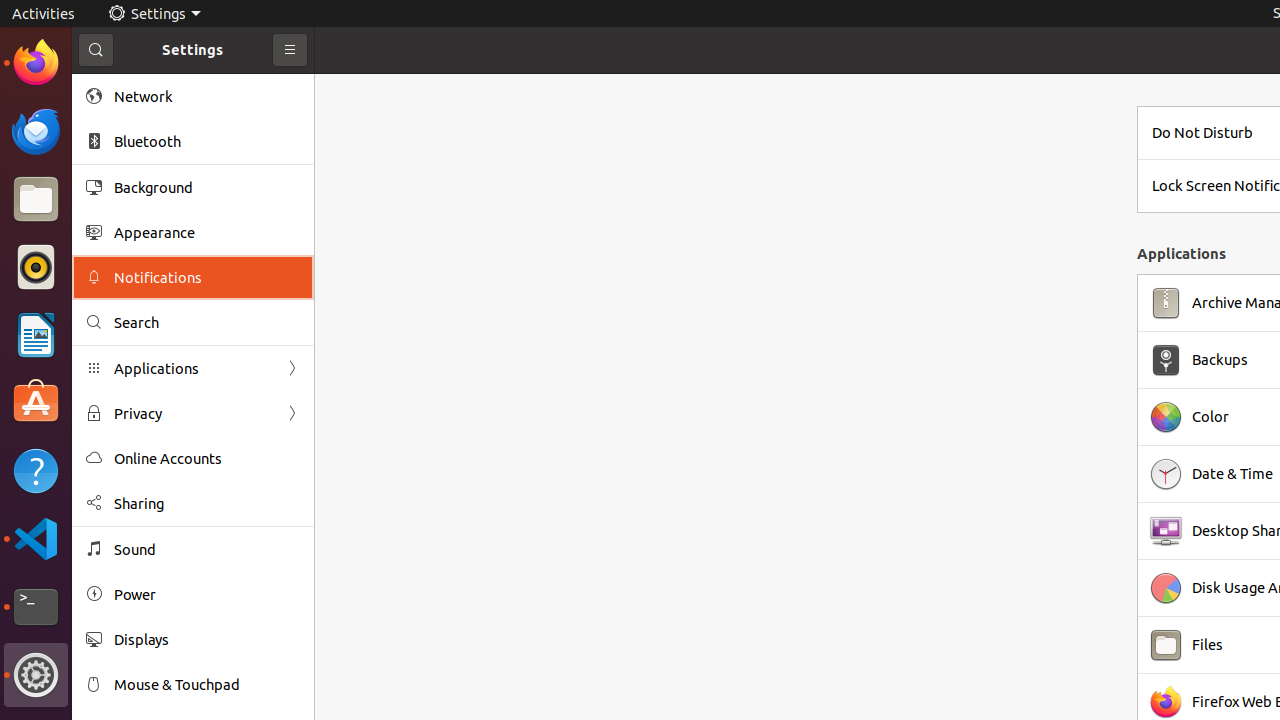 The width and height of the screenshot is (1280, 720). What do you see at coordinates (36, 607) in the screenshot?
I see `Terminal` at bounding box center [36, 607].